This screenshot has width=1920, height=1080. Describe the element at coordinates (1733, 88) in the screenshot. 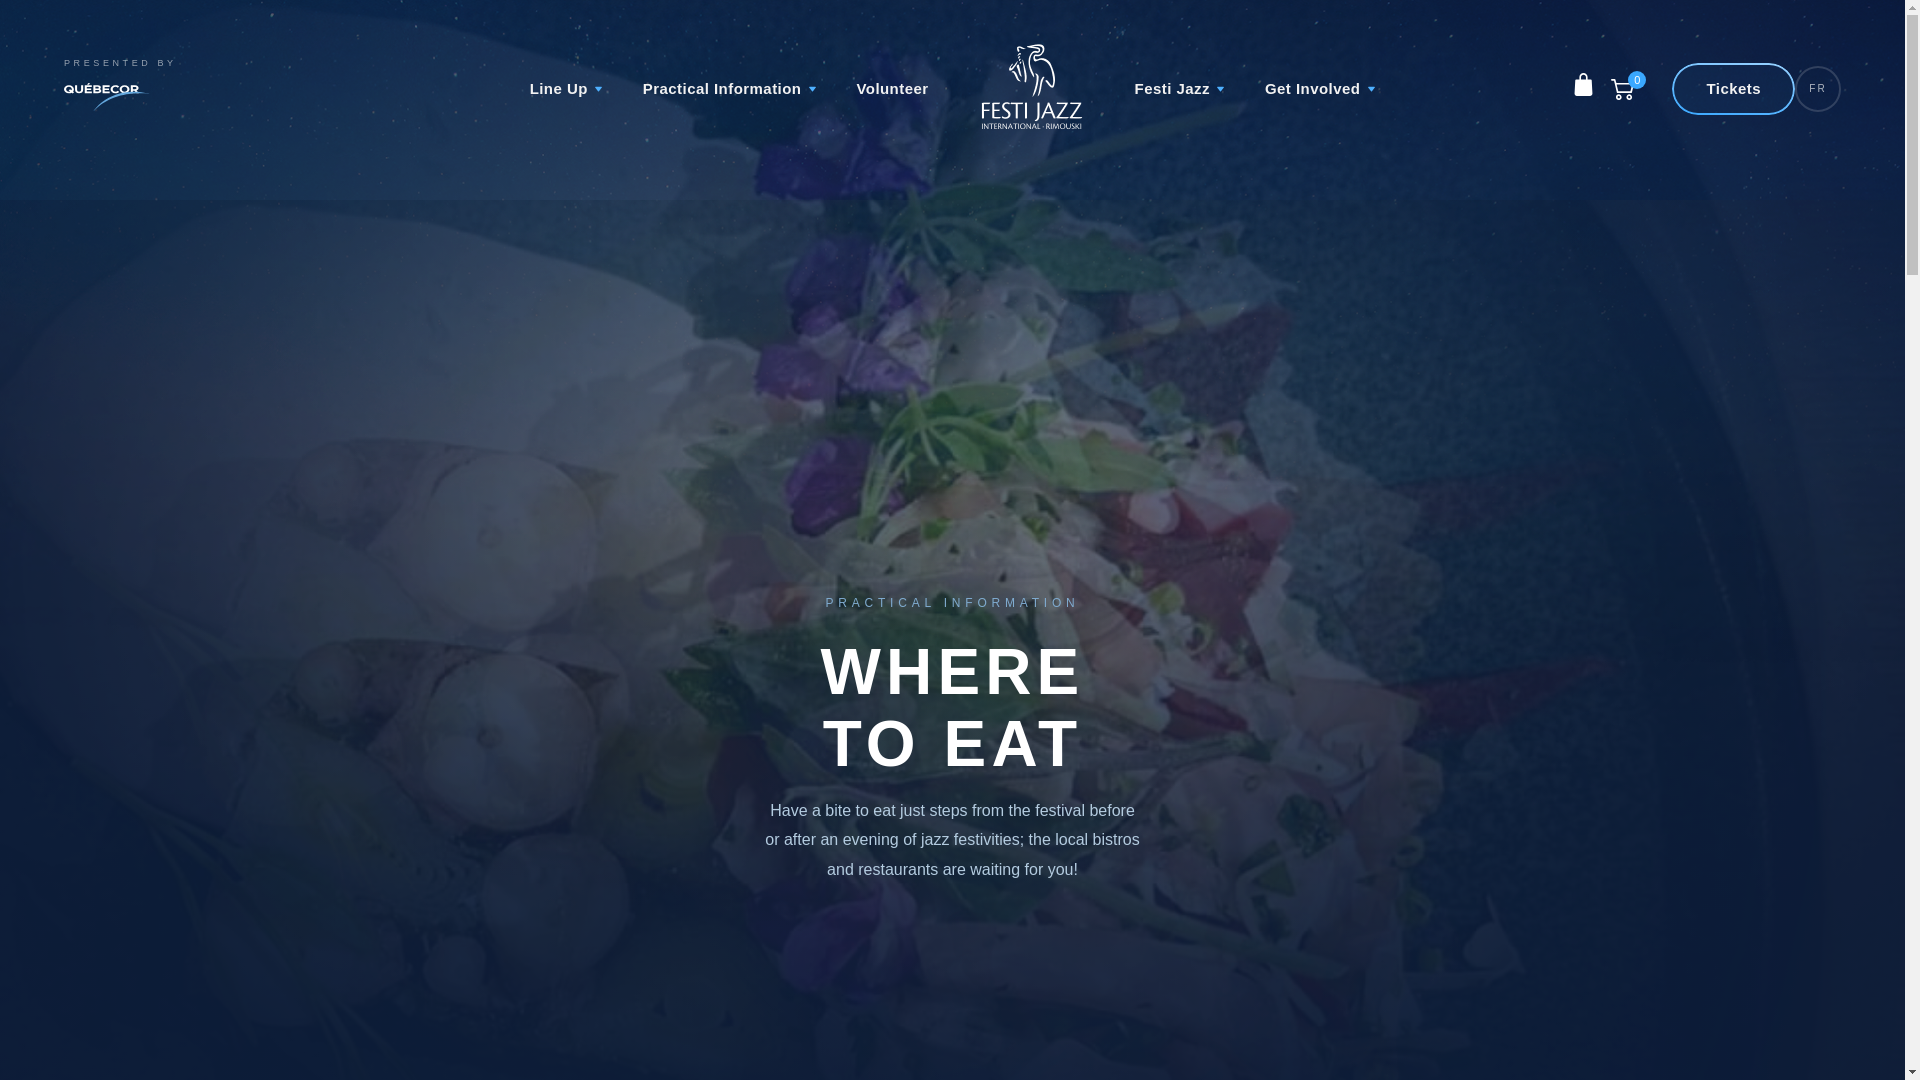

I see `Tickets` at that location.